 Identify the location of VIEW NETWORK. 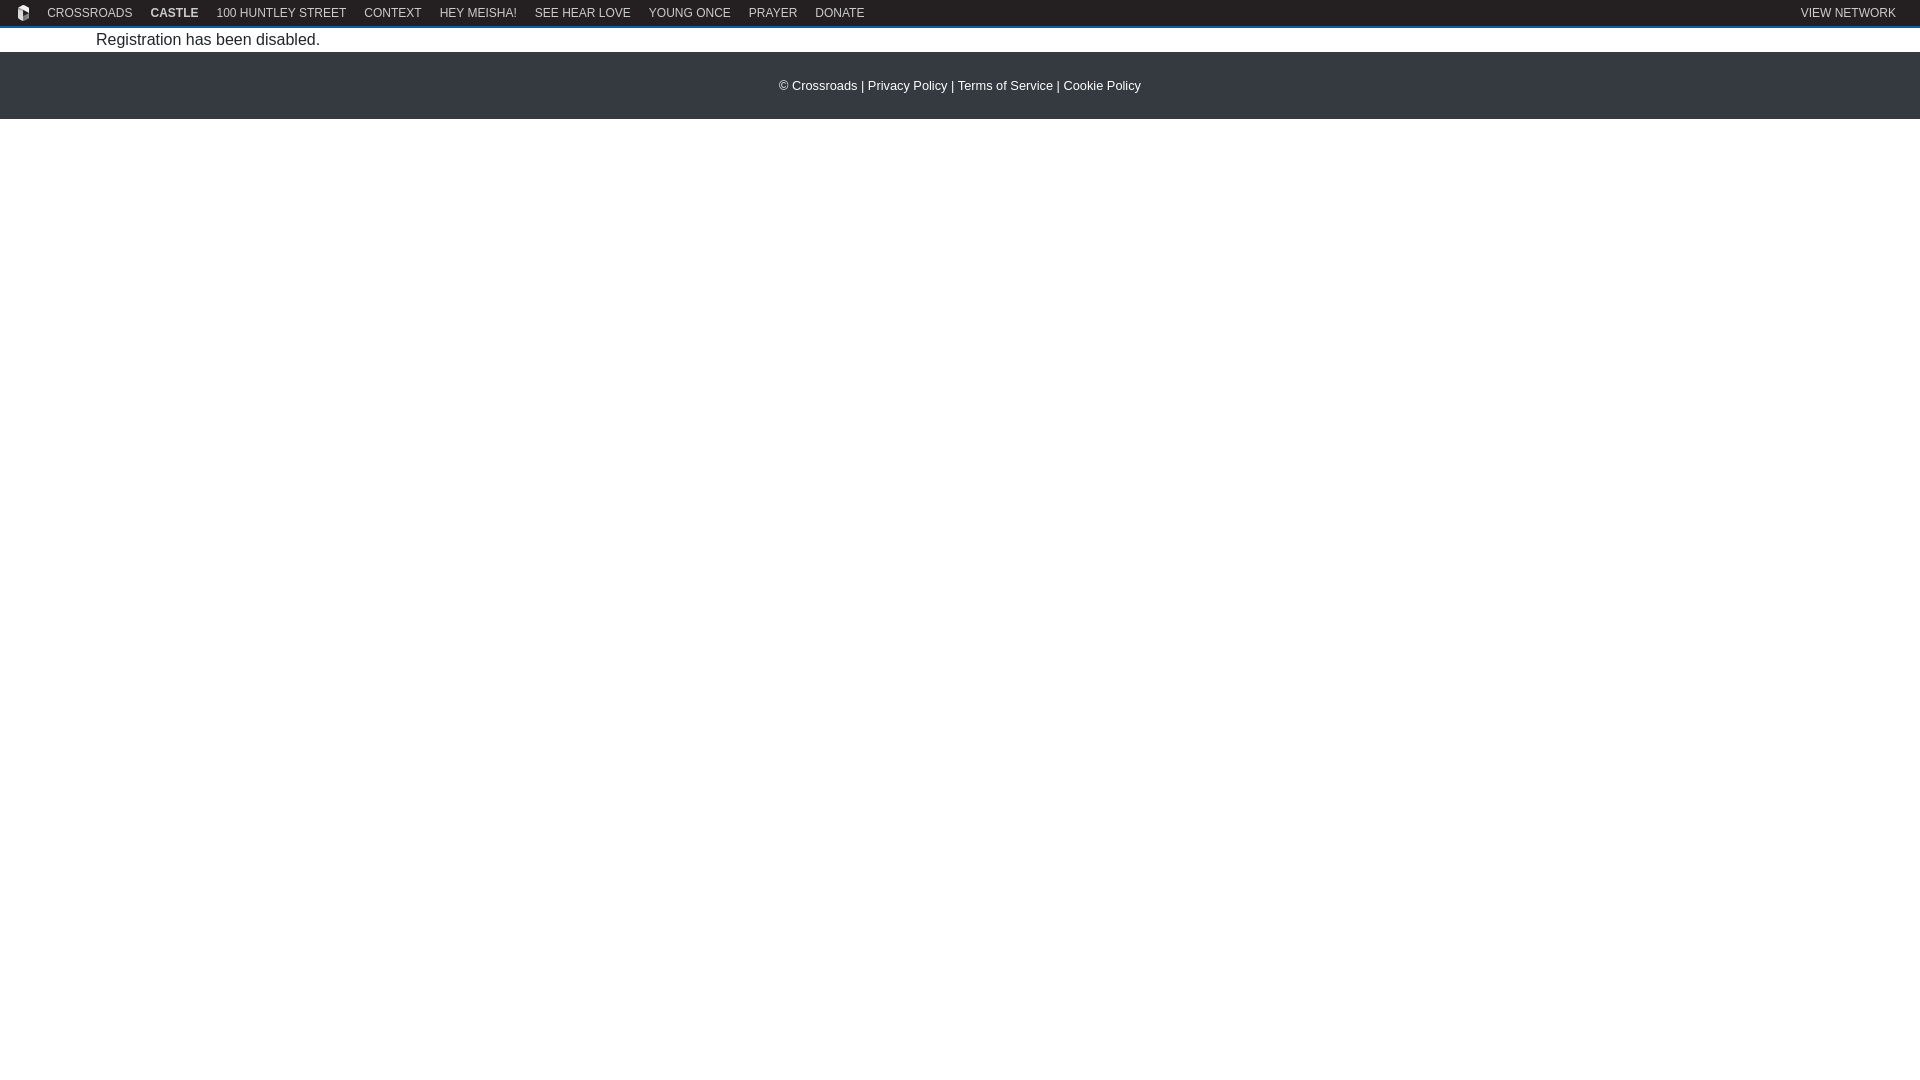
(1848, 12).